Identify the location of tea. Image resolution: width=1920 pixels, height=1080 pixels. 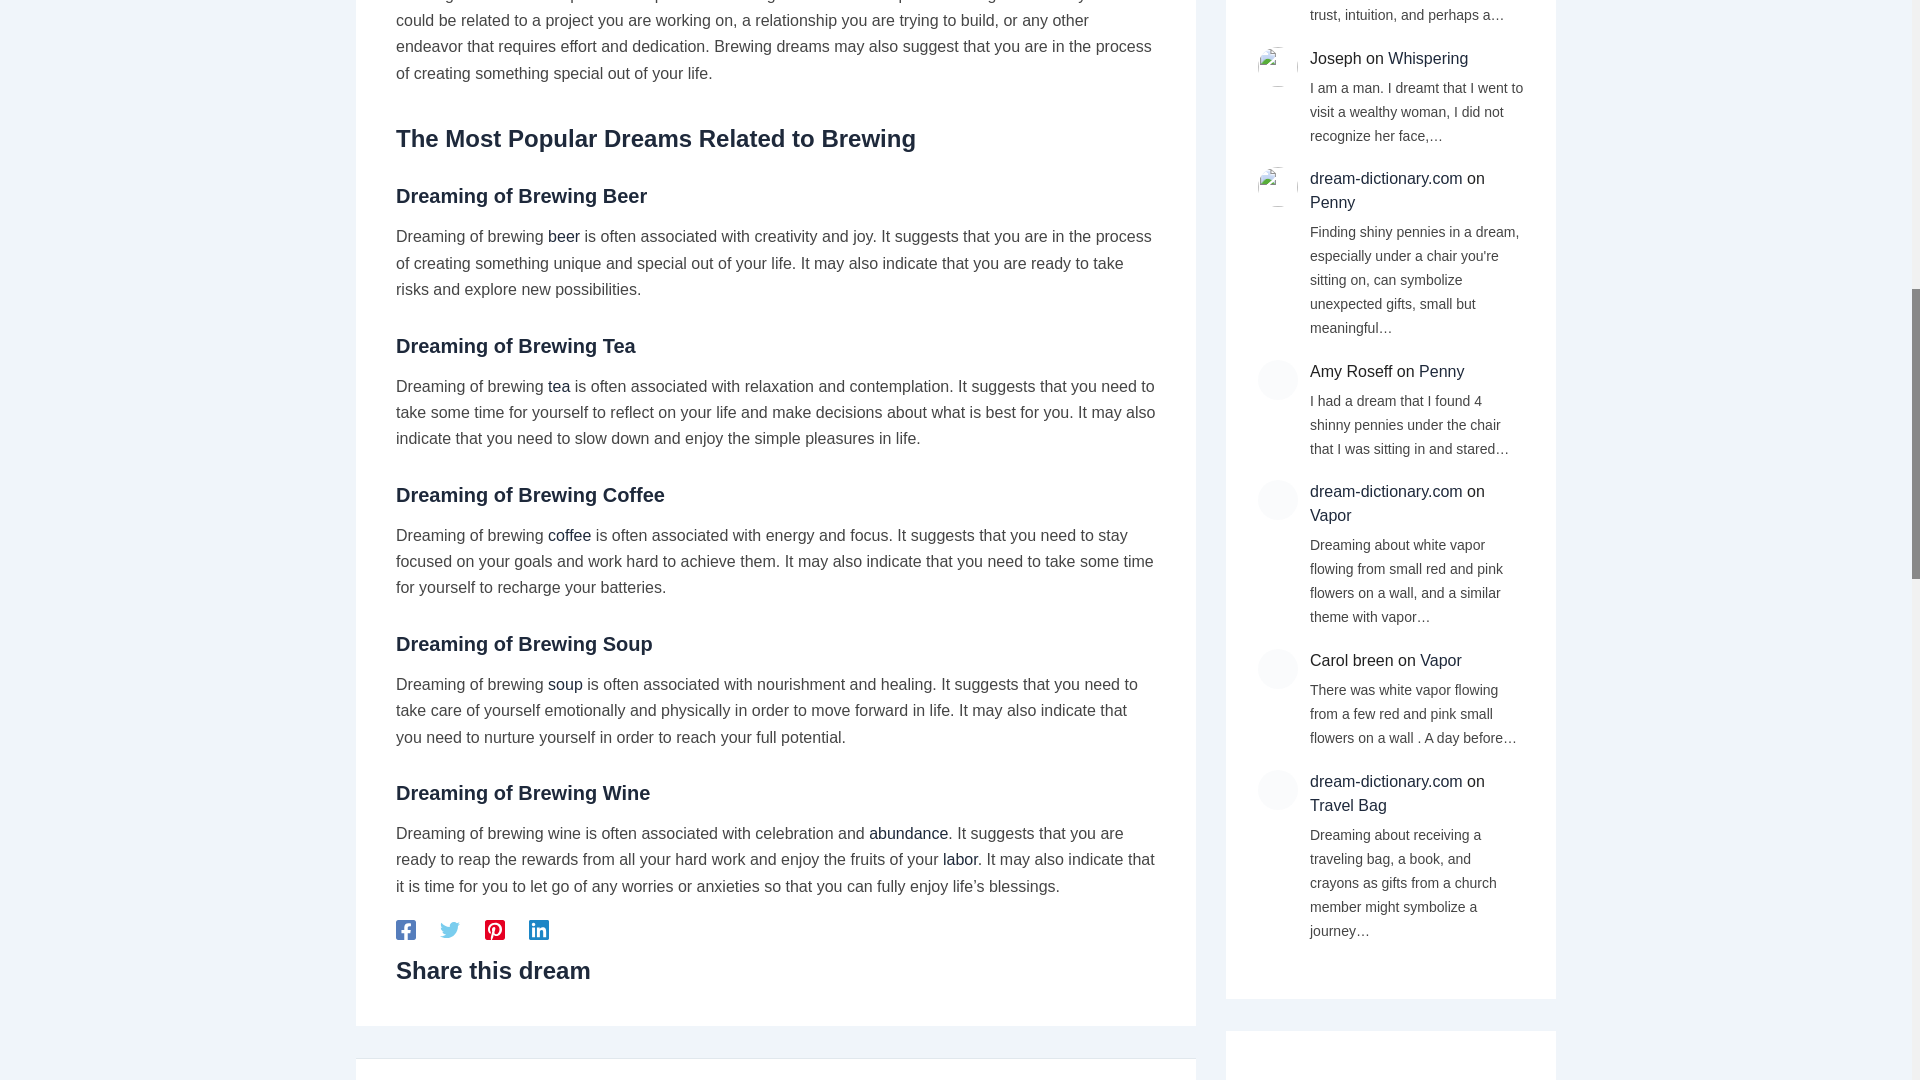
(558, 386).